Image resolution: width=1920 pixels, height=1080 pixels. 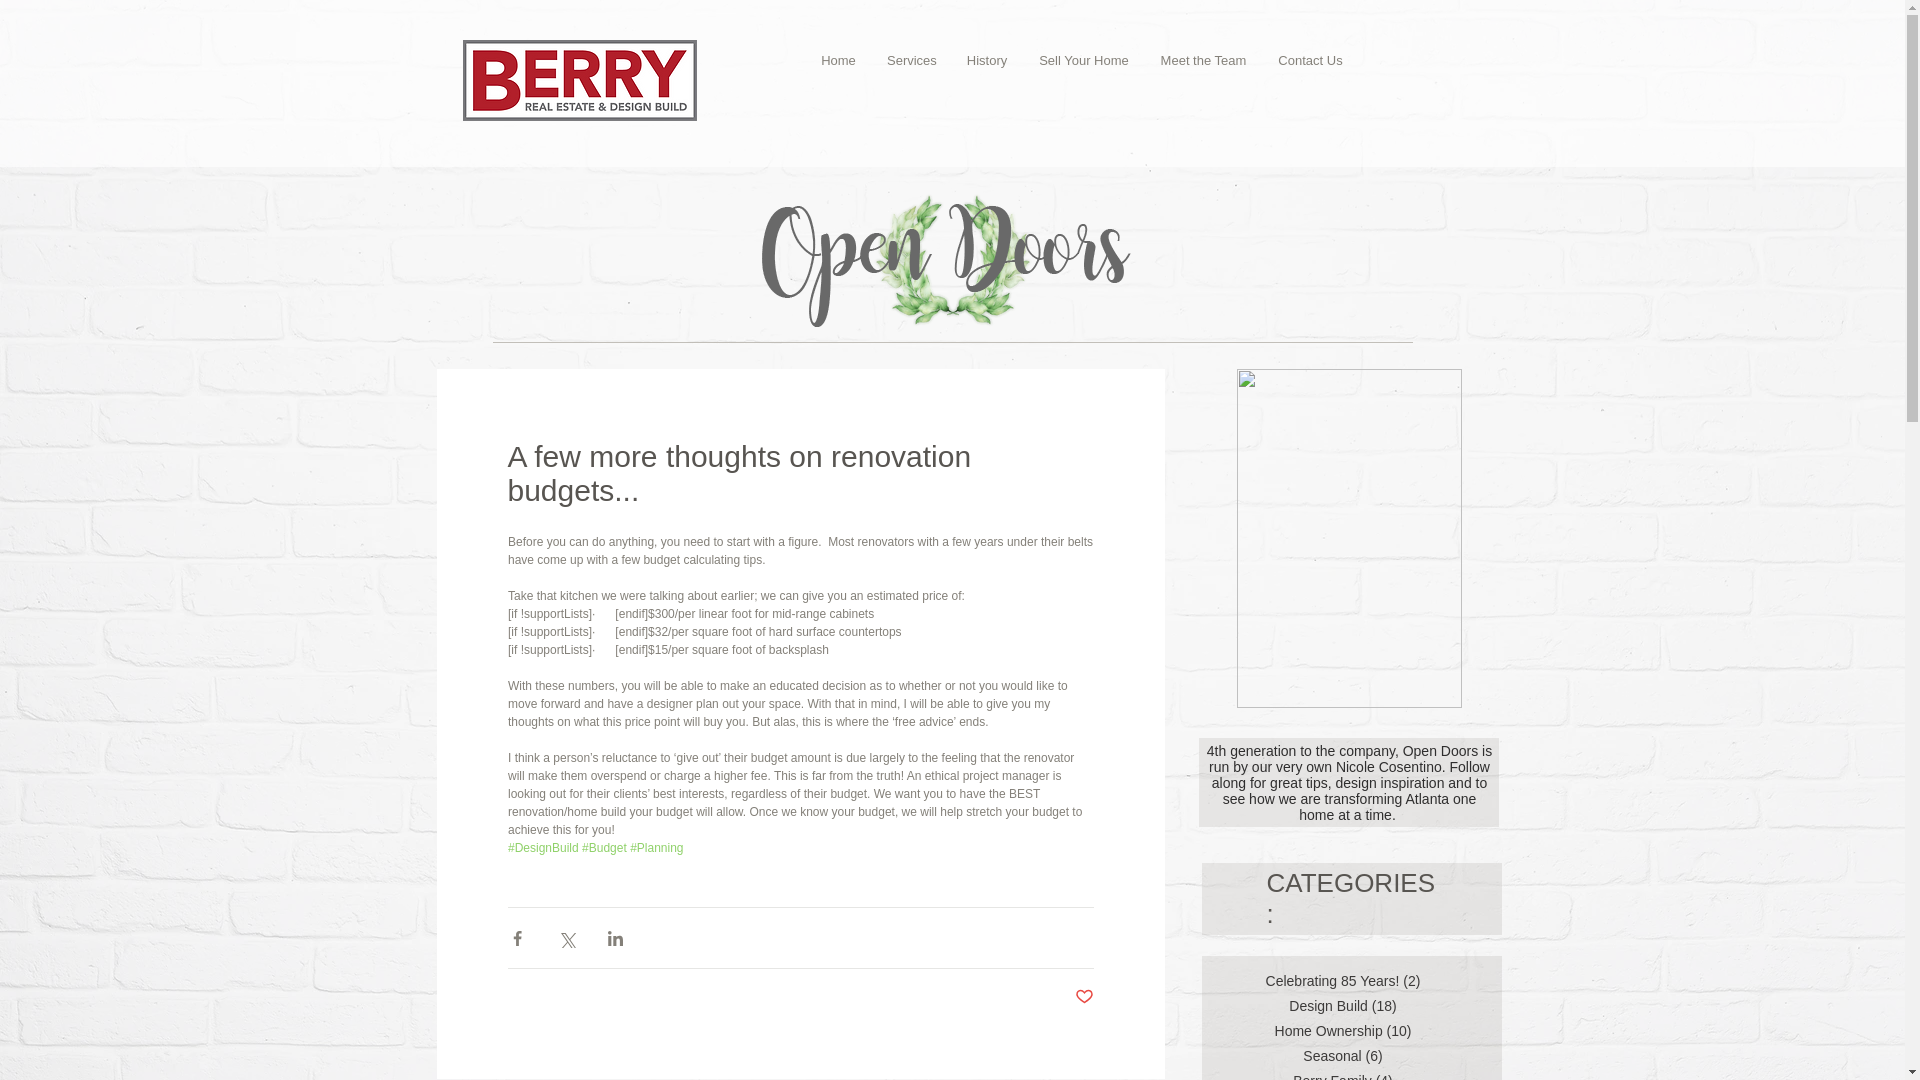 I want to click on Post not marked as liked, so click(x=1082, y=997).